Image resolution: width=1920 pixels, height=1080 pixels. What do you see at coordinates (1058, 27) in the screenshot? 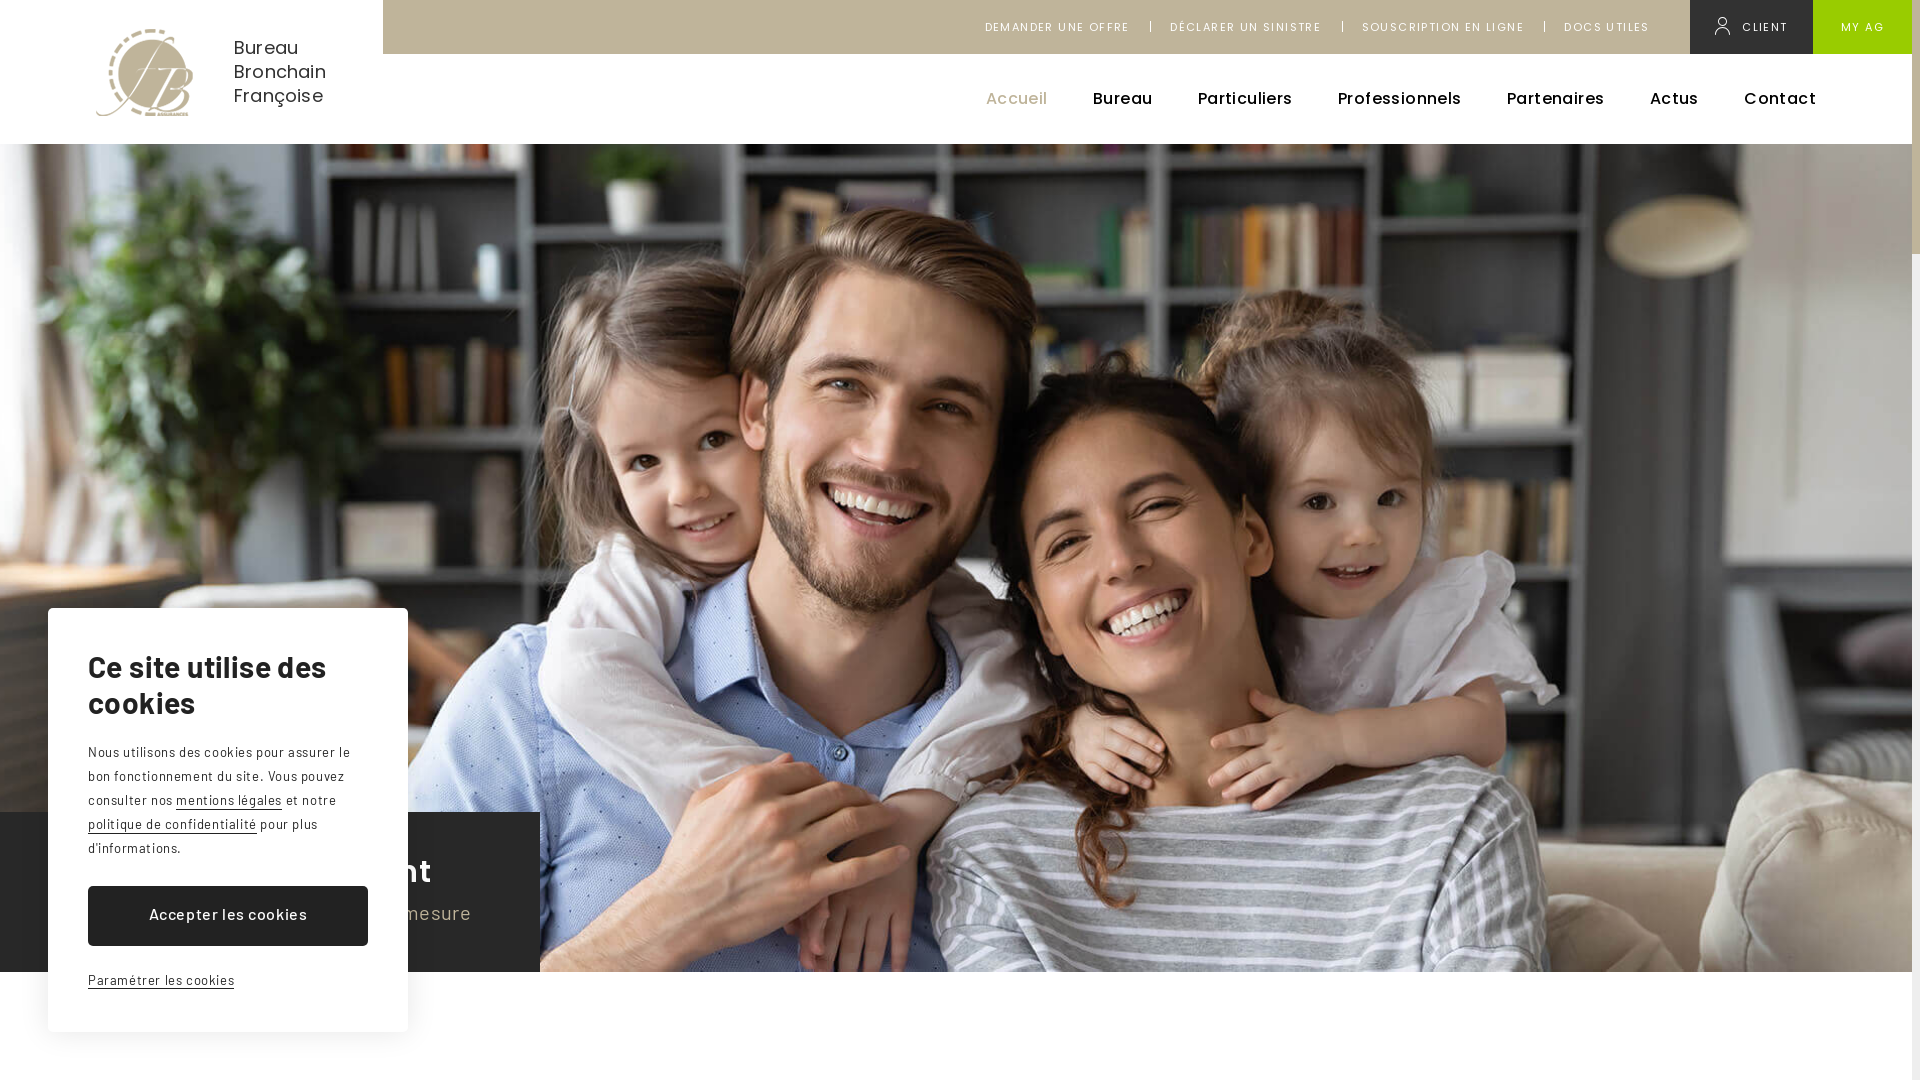
I see `DEMANDER UNE OFFRE` at bounding box center [1058, 27].